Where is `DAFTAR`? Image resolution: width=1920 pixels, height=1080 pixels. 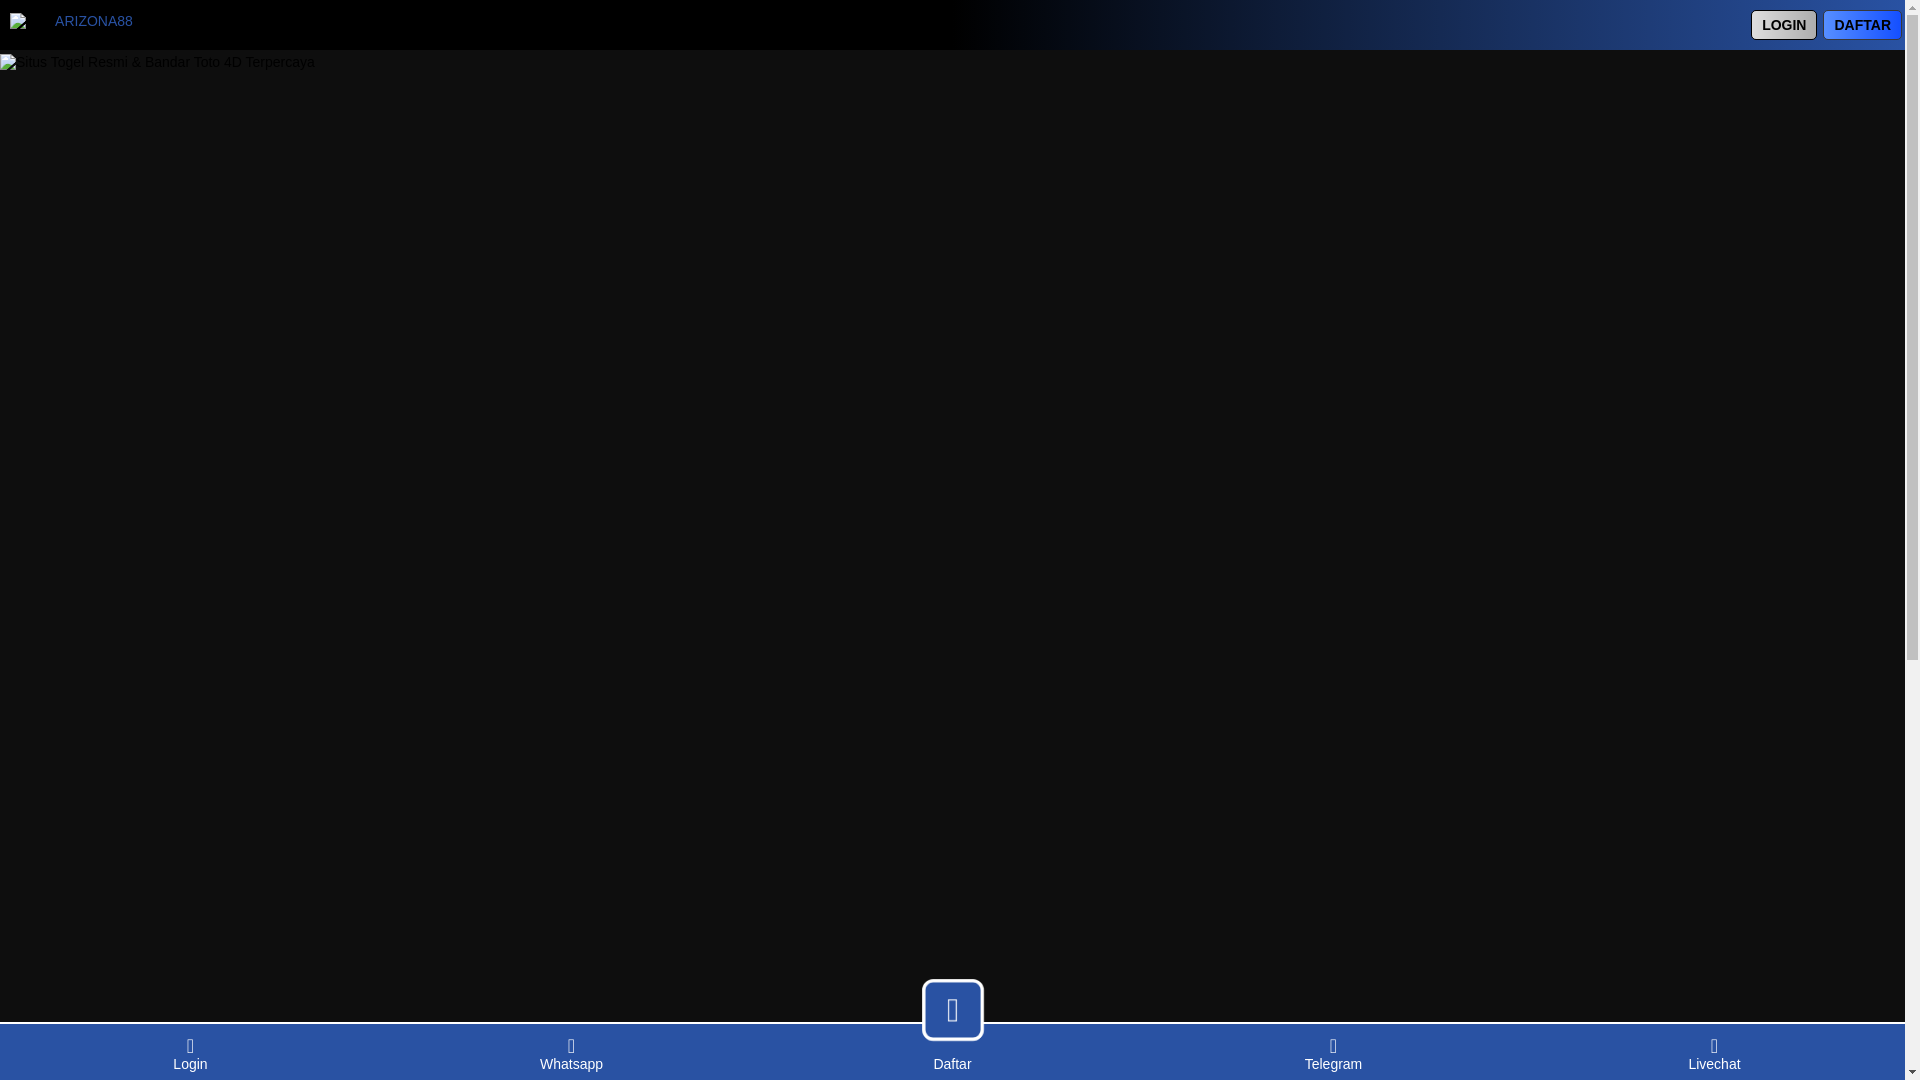 DAFTAR is located at coordinates (1862, 24).